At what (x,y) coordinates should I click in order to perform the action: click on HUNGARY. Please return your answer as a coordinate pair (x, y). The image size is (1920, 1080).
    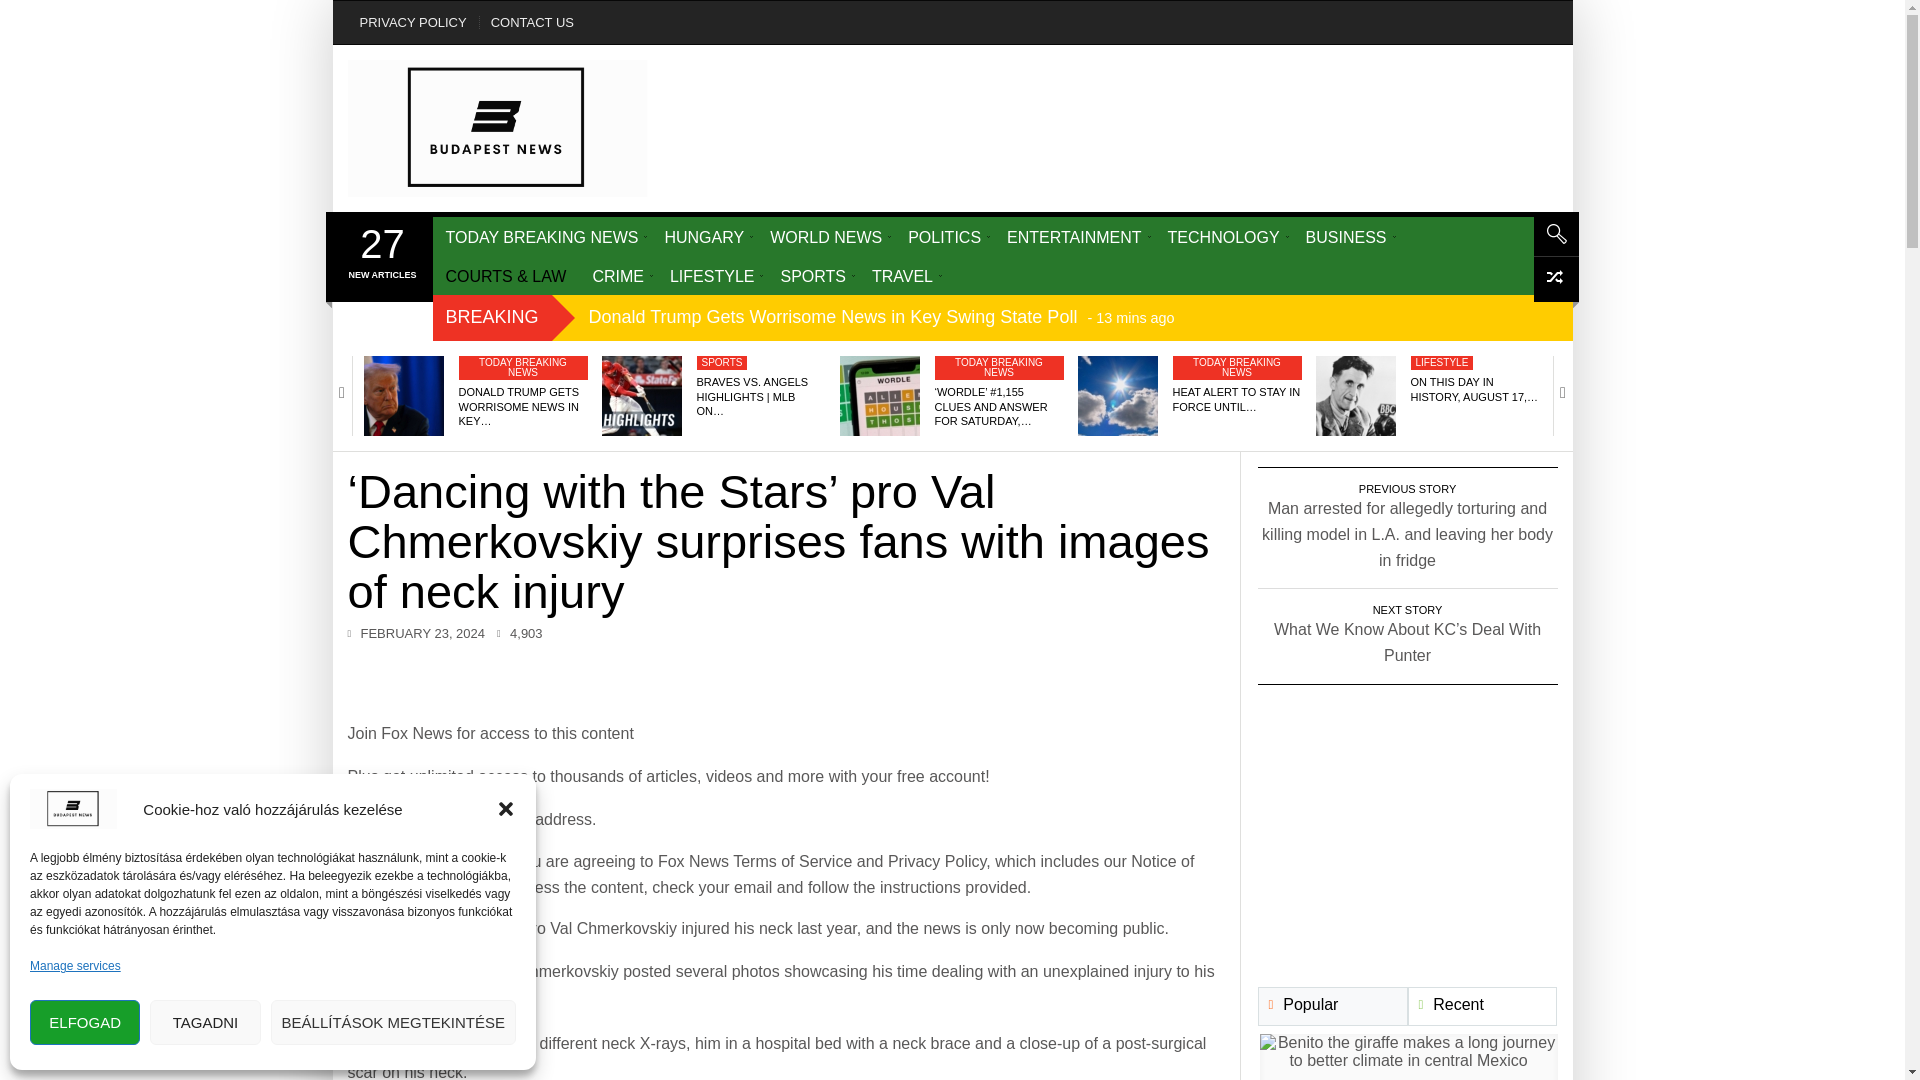
    Looking at the image, I should click on (703, 236).